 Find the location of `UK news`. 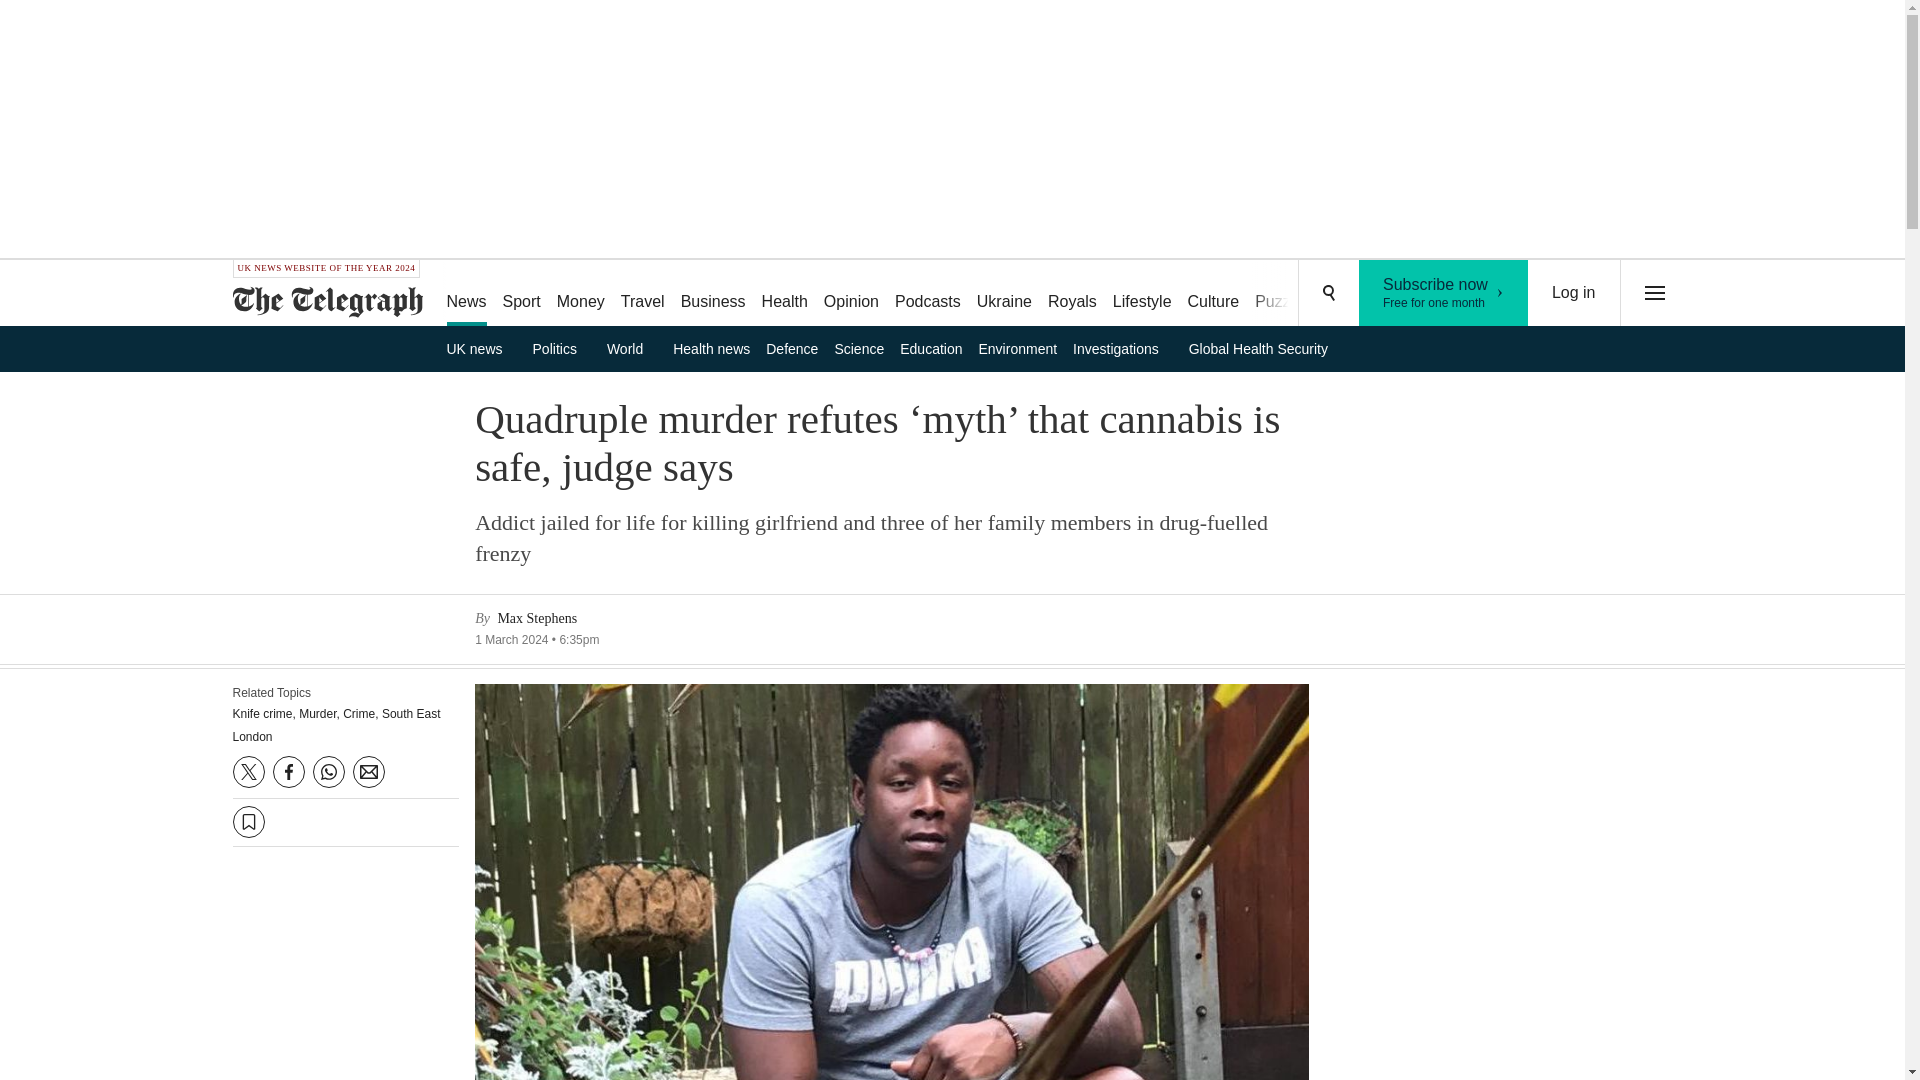

UK news is located at coordinates (480, 348).